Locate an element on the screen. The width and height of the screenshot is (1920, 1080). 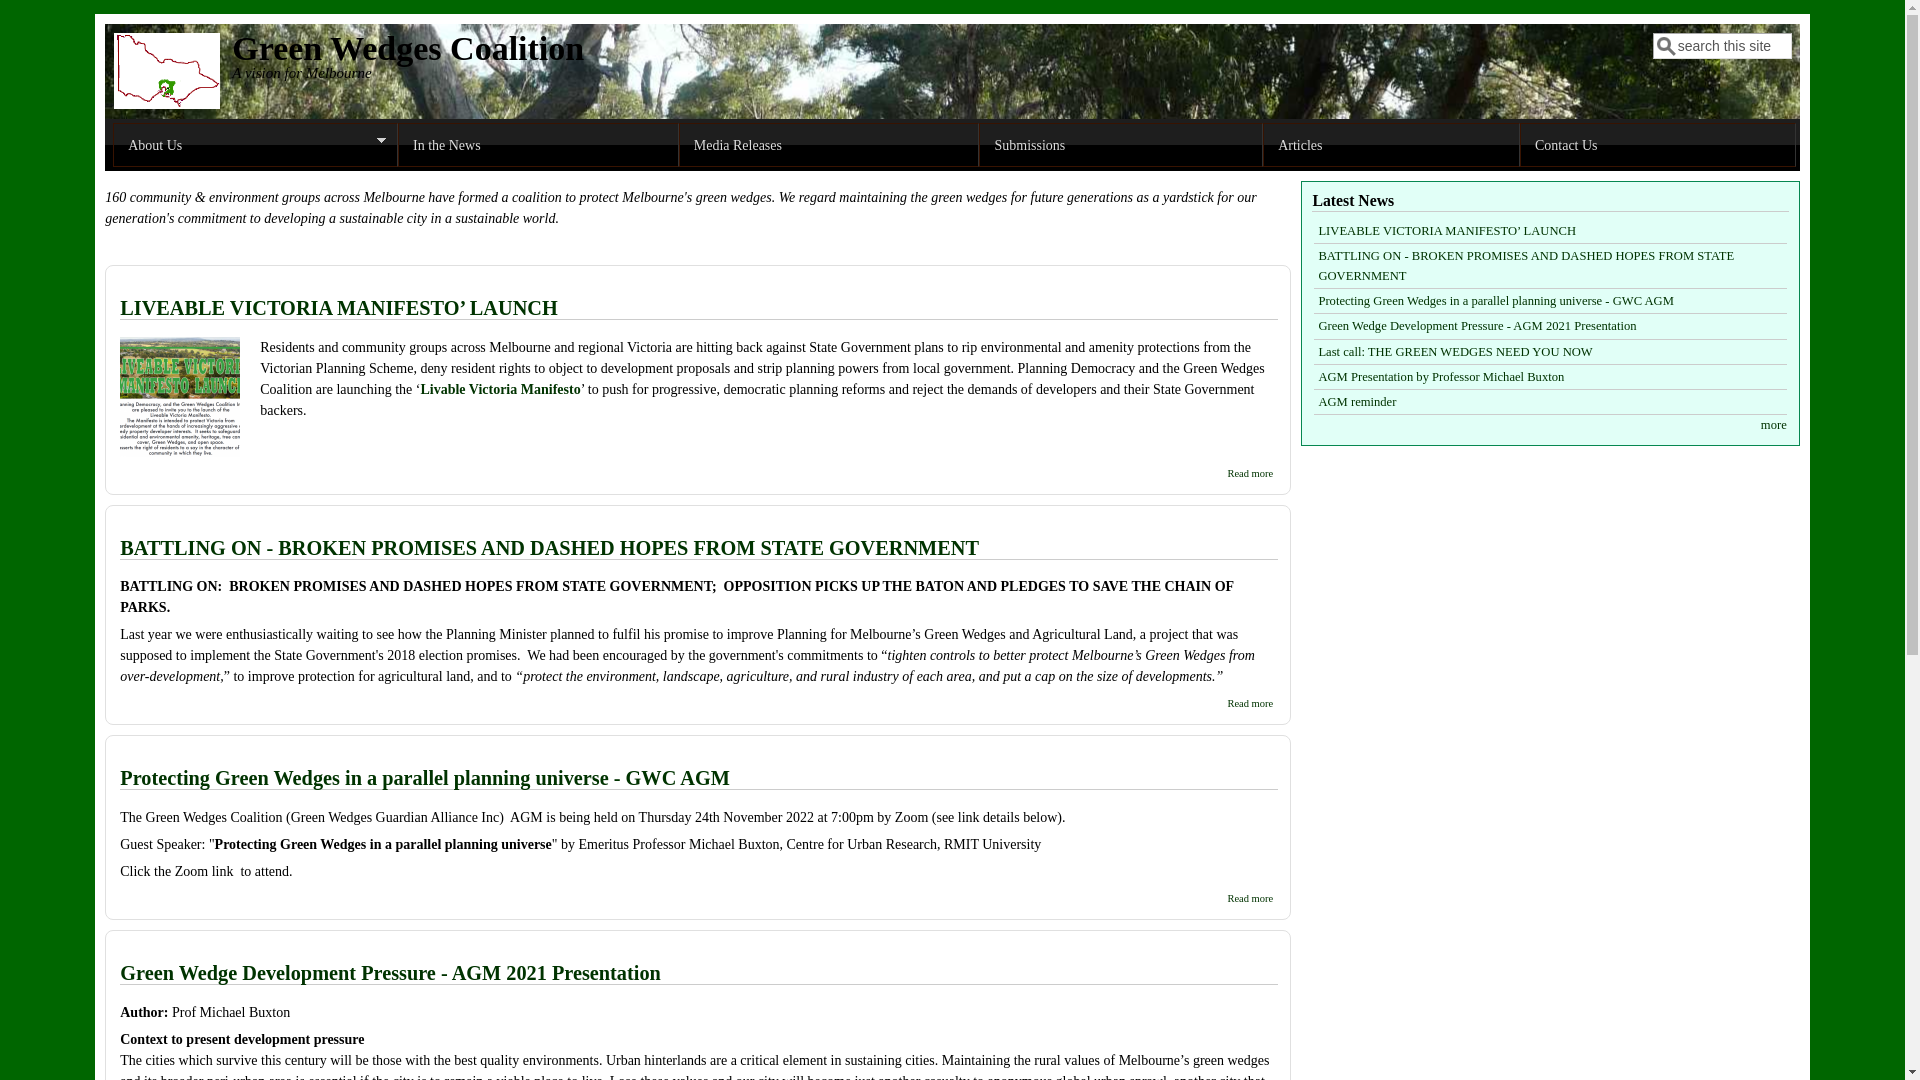
Submissions is located at coordinates (1121, 145).